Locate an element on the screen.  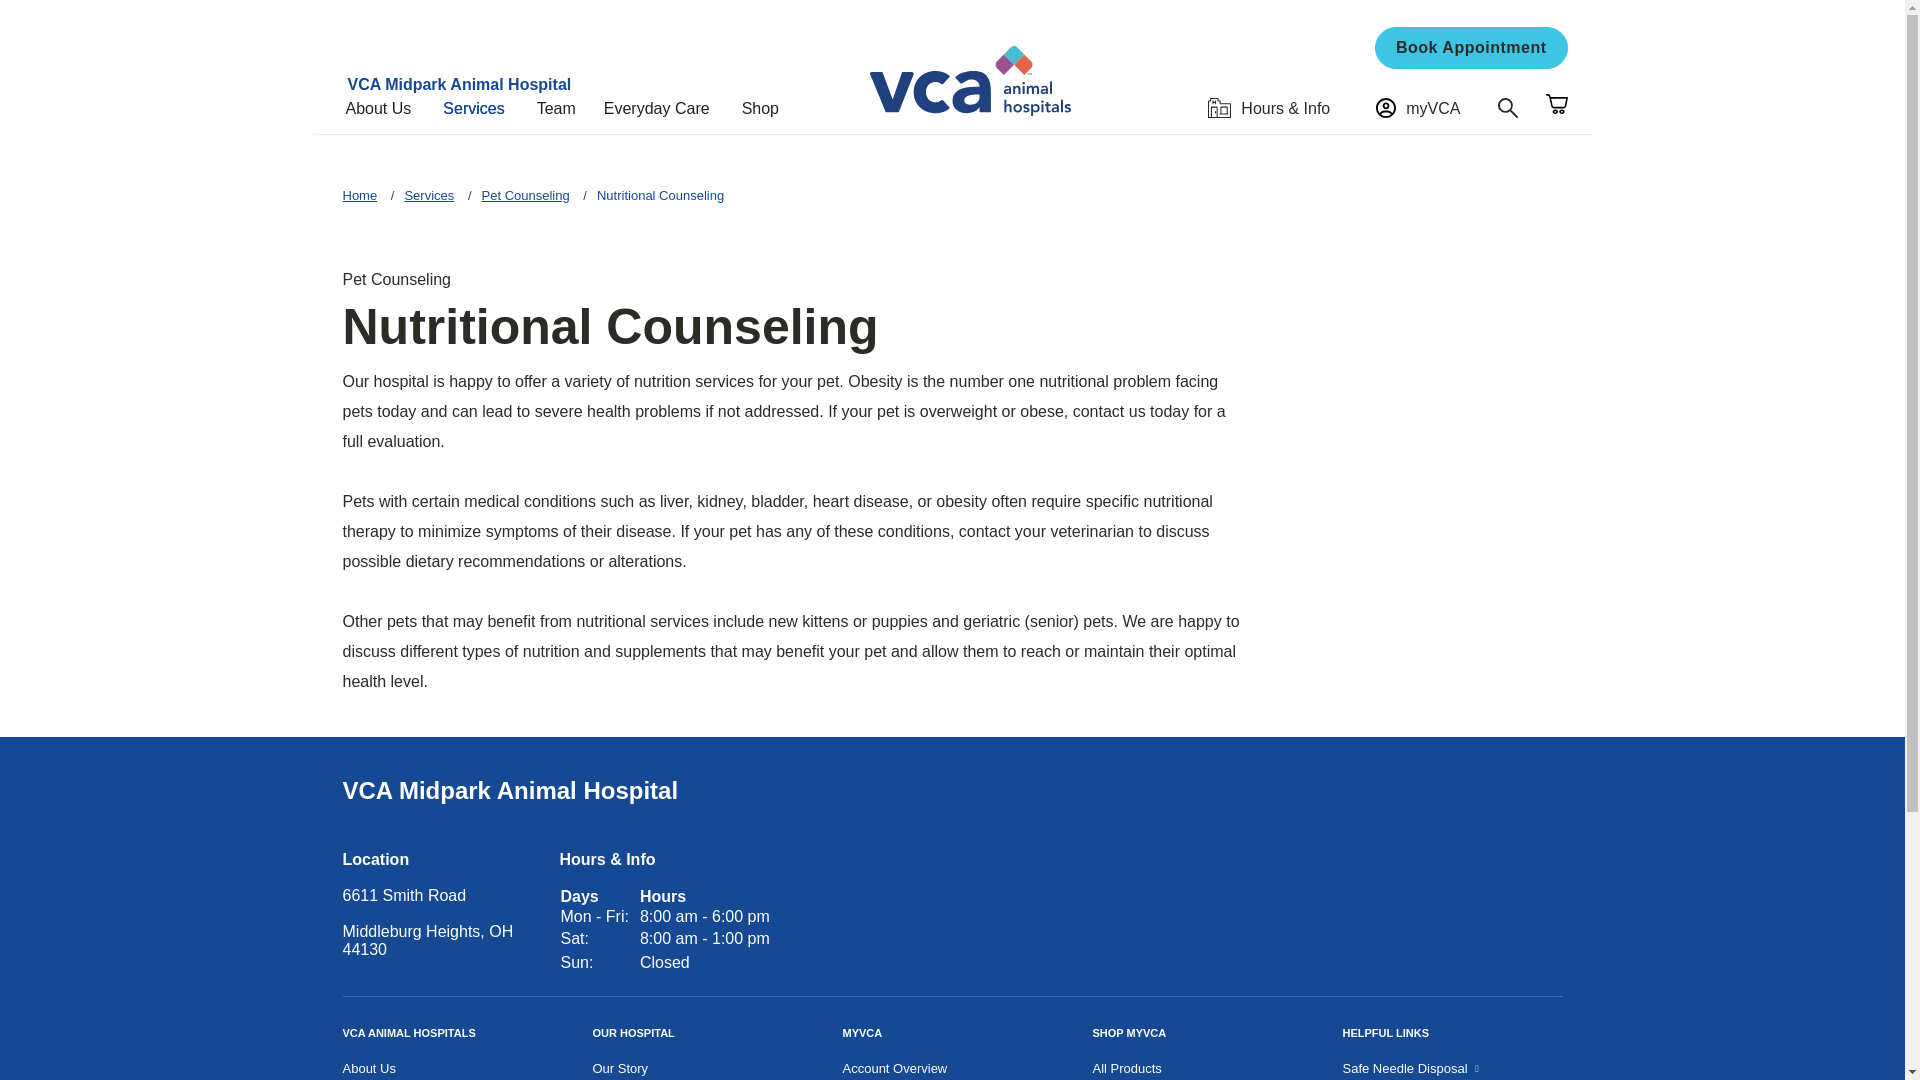
About Us is located at coordinates (386, 108).